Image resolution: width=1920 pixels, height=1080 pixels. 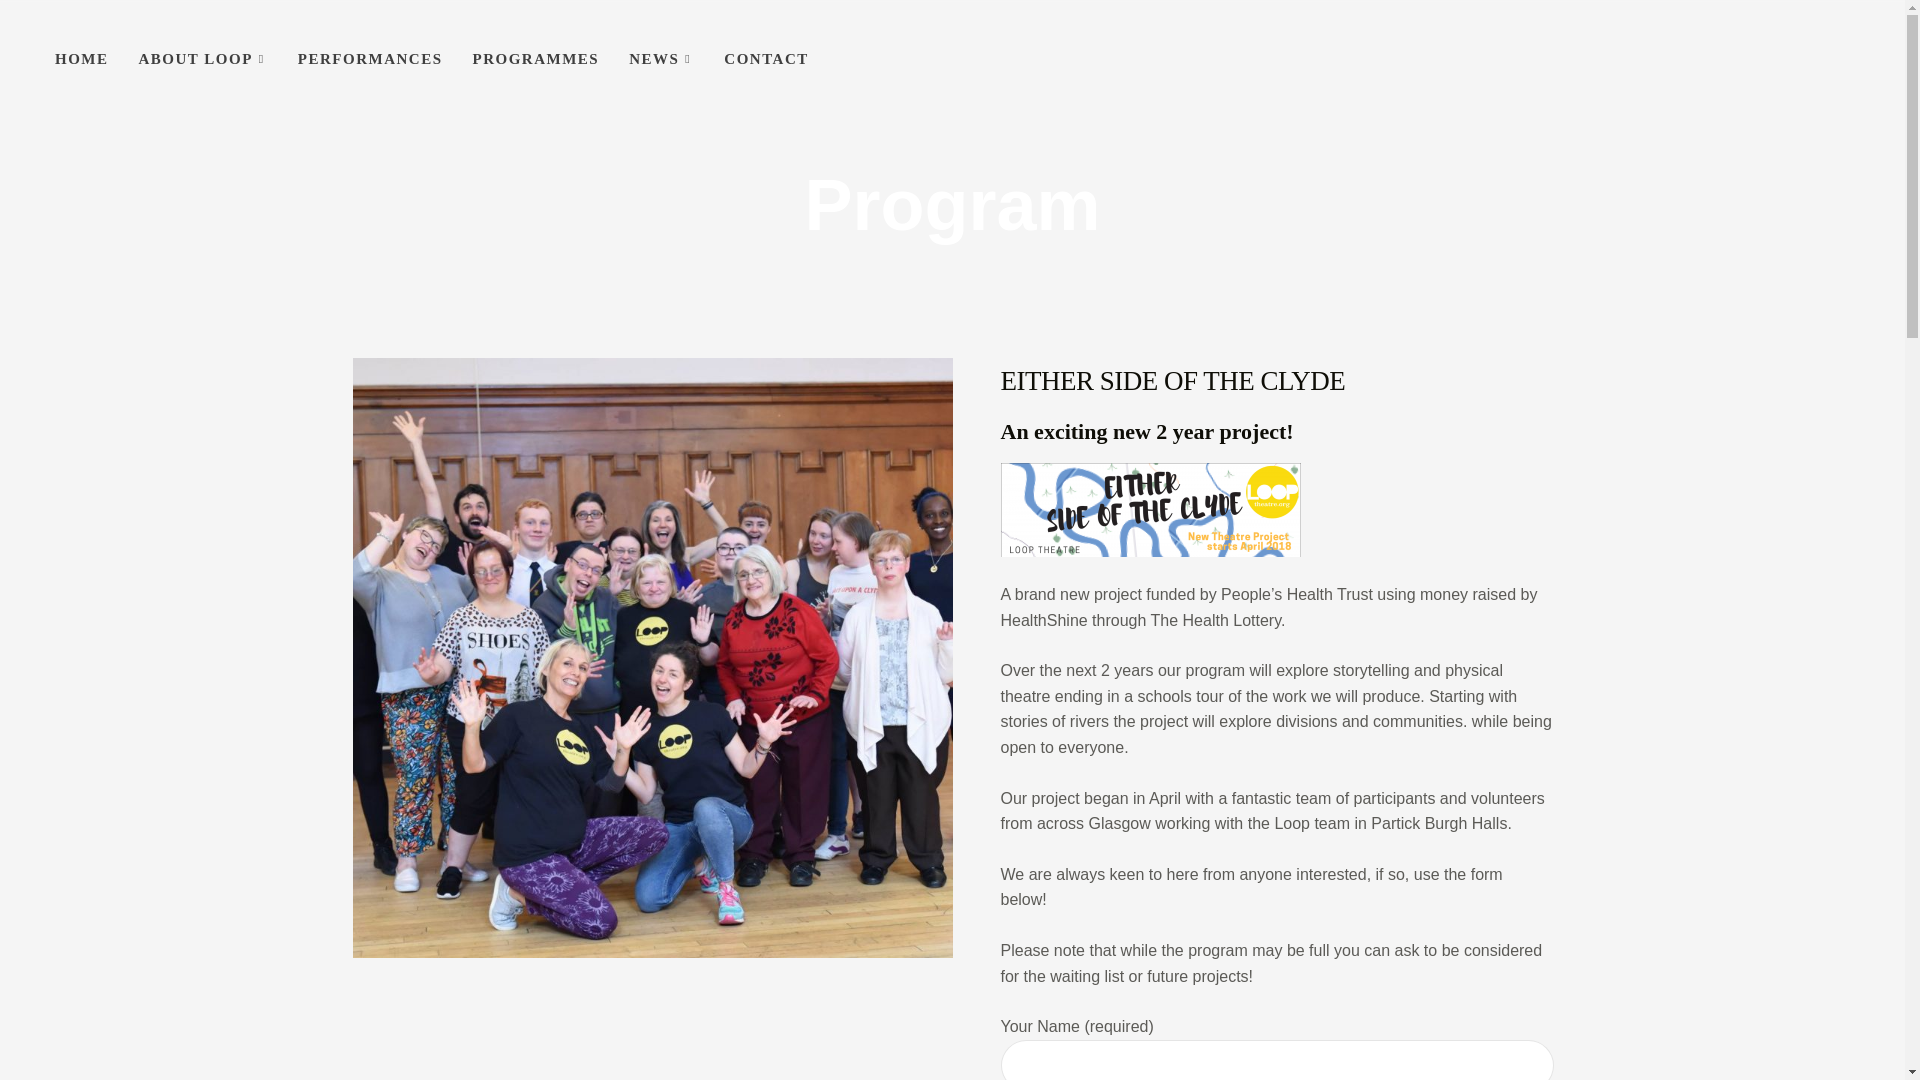 I want to click on PROGRAMMES, so click(x=536, y=59).